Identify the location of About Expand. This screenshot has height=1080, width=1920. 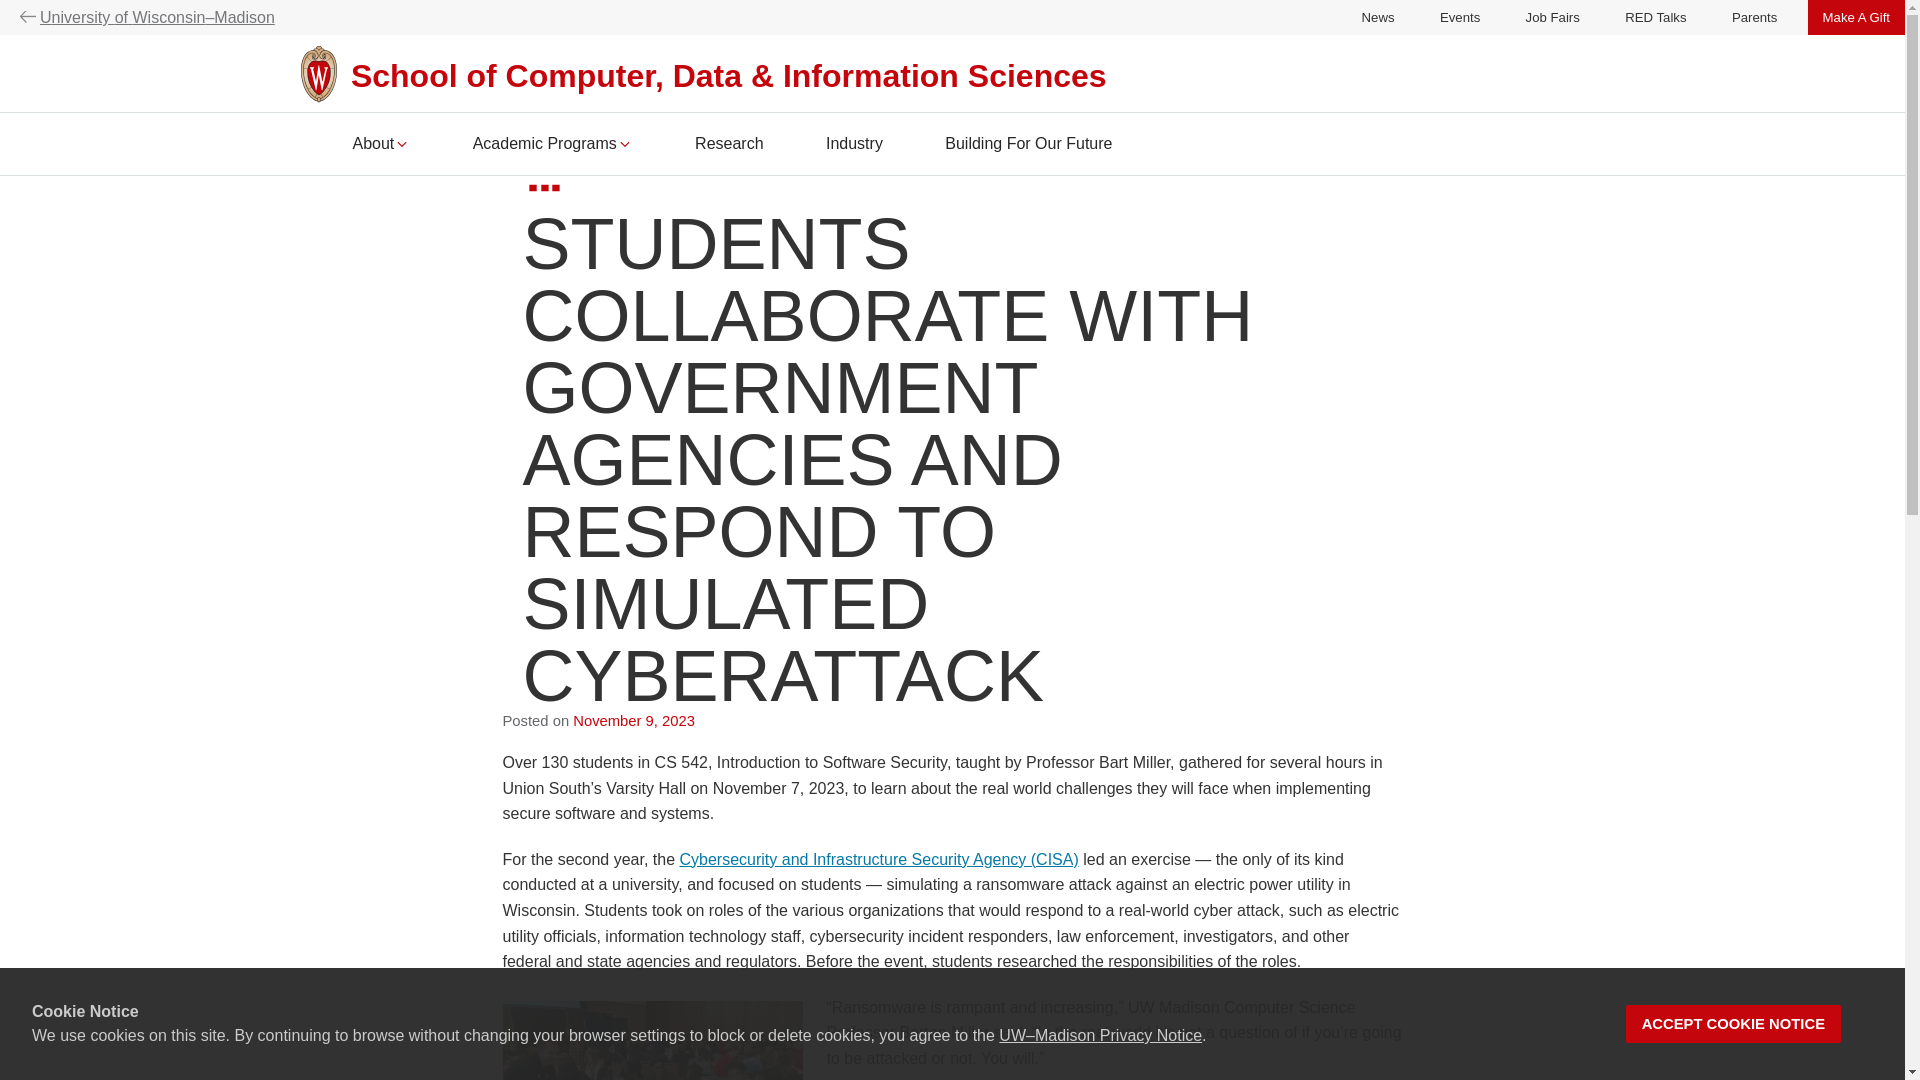
(380, 146).